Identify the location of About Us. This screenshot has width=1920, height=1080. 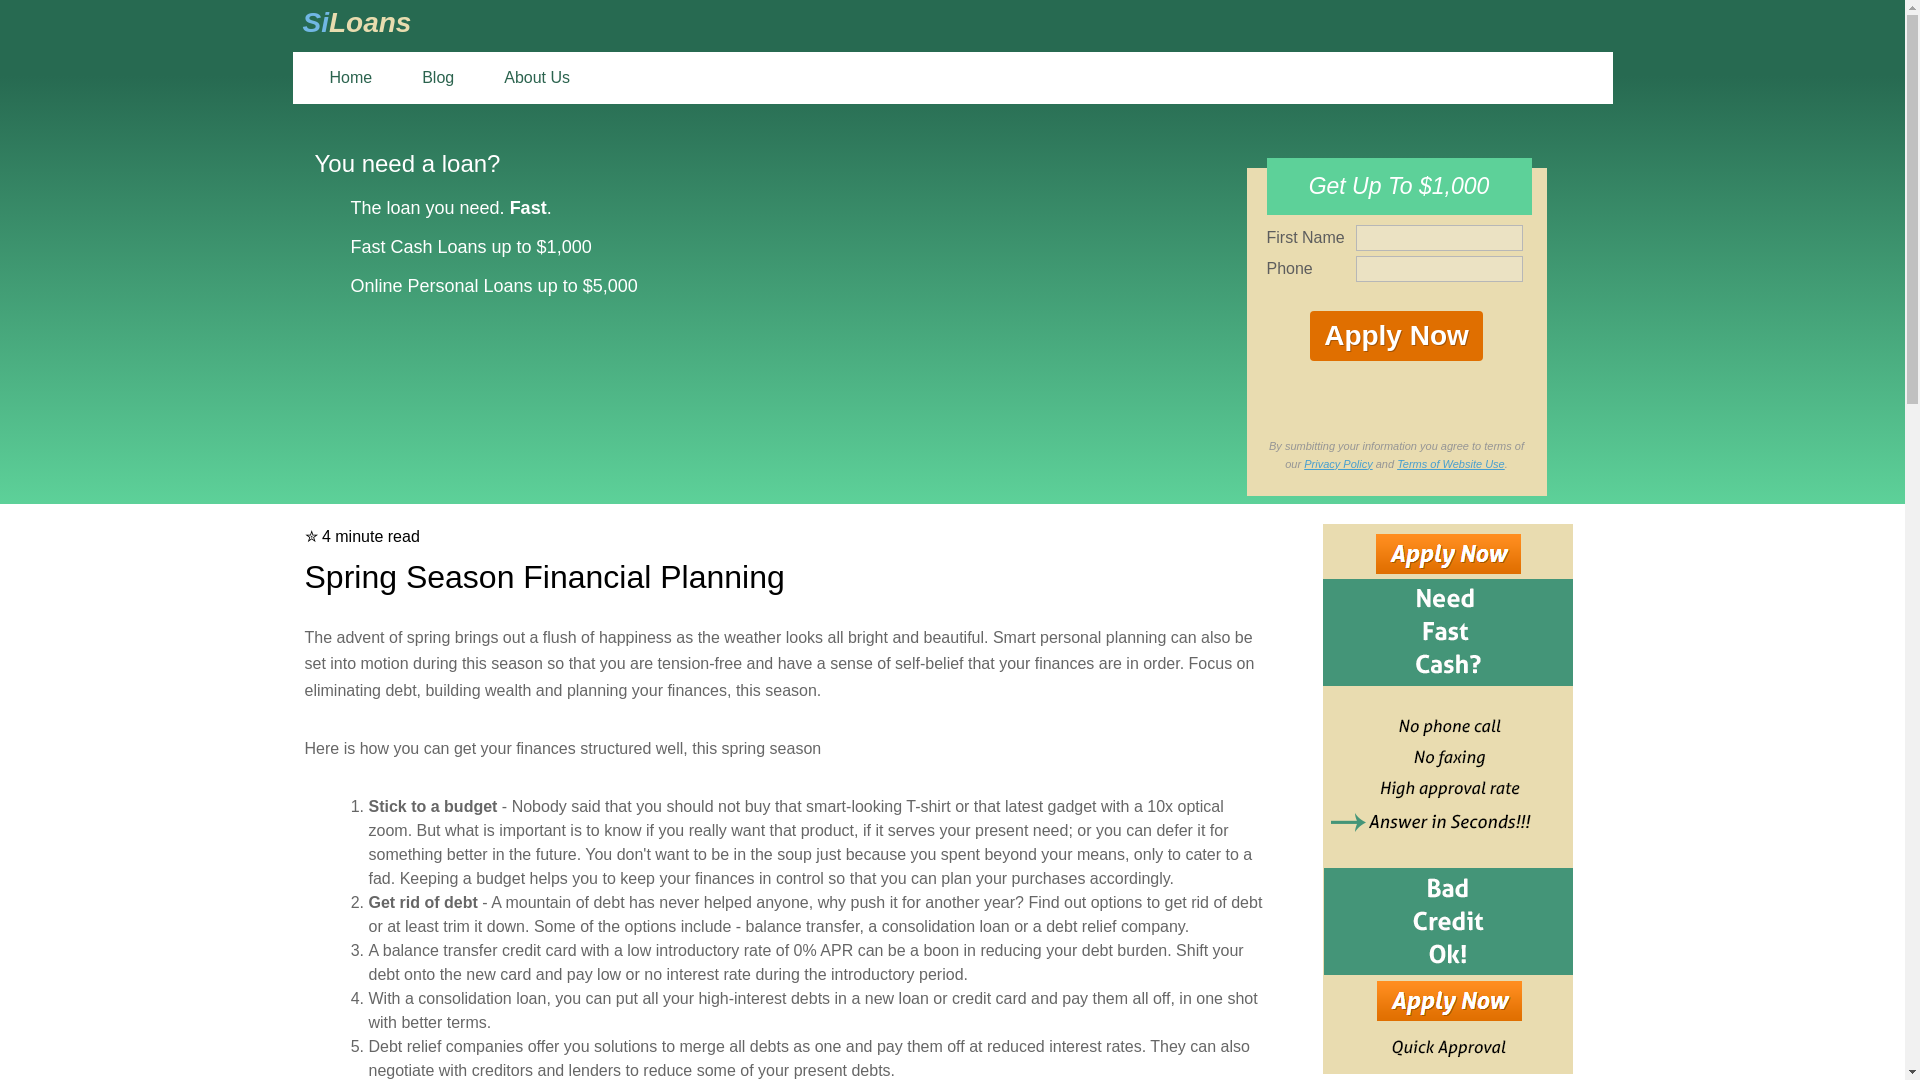
(544, 77).